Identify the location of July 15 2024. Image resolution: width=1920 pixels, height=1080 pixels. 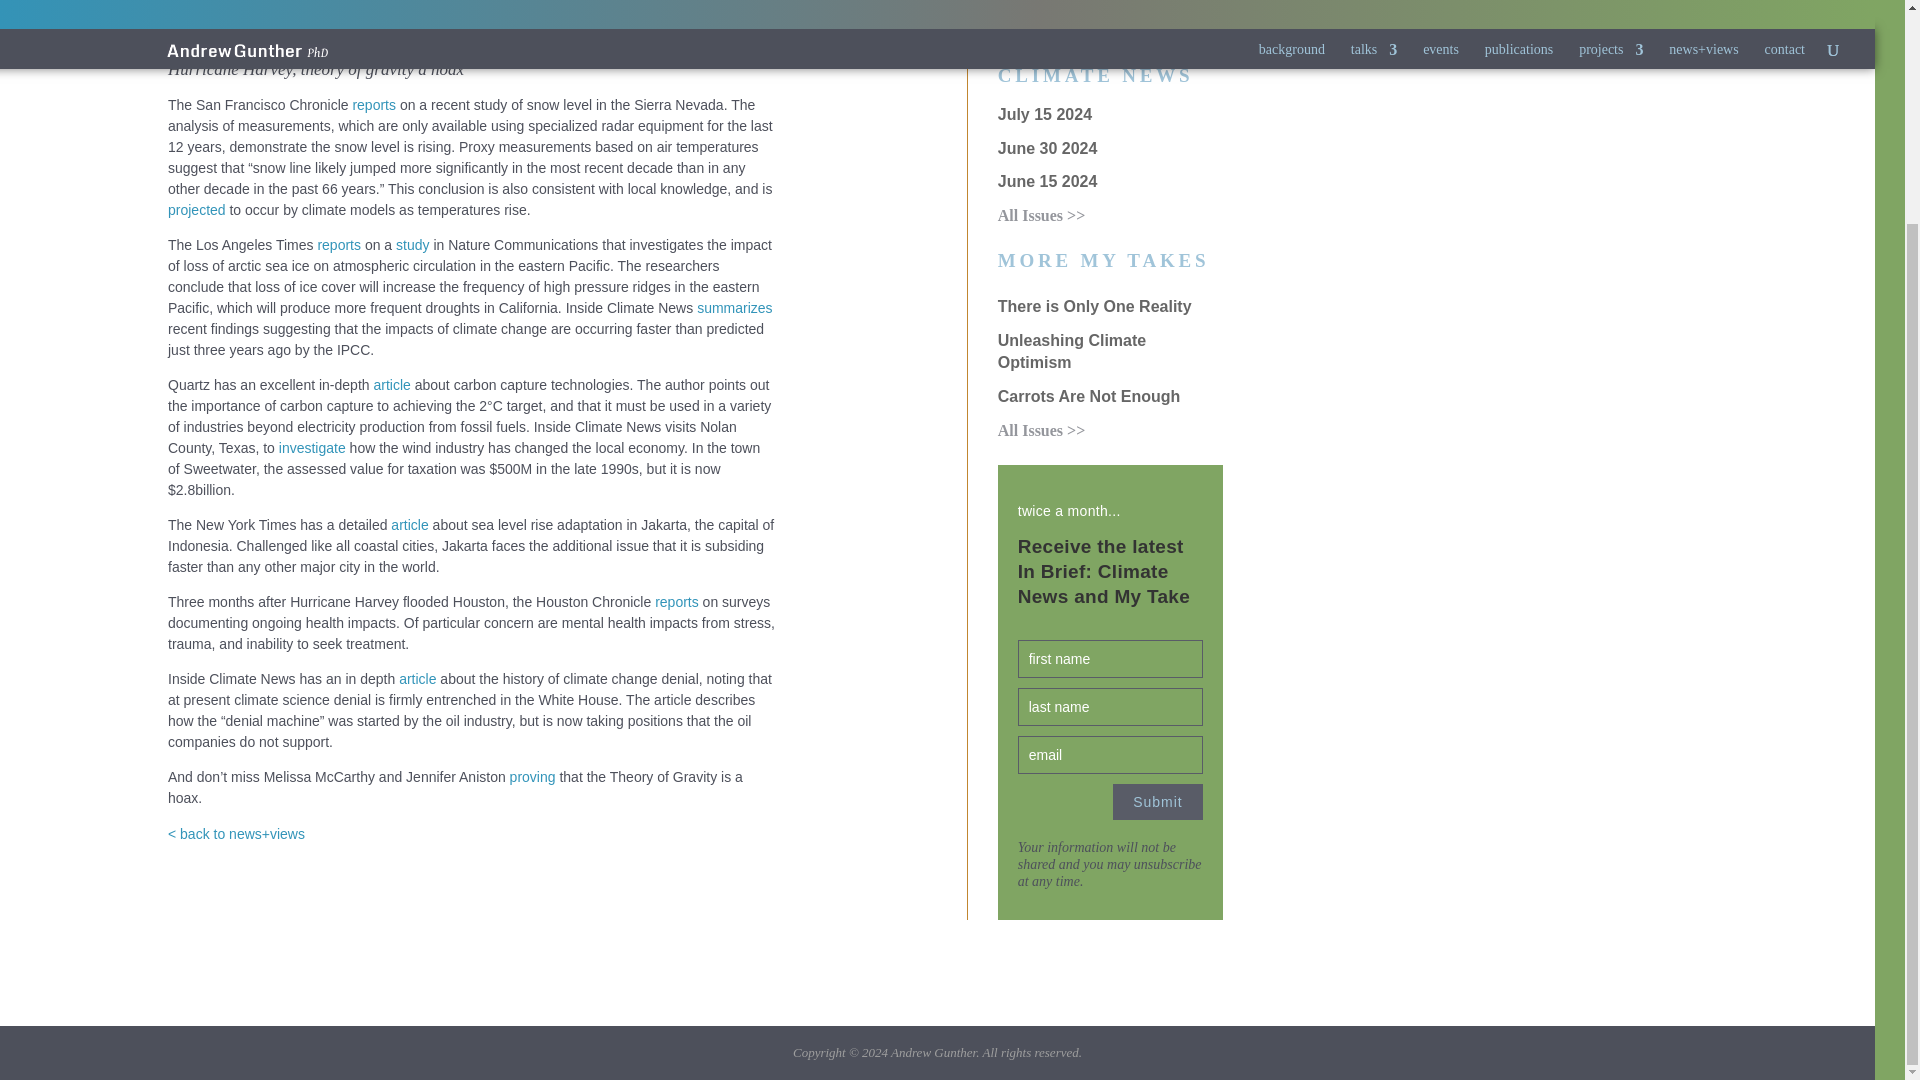
(1045, 114).